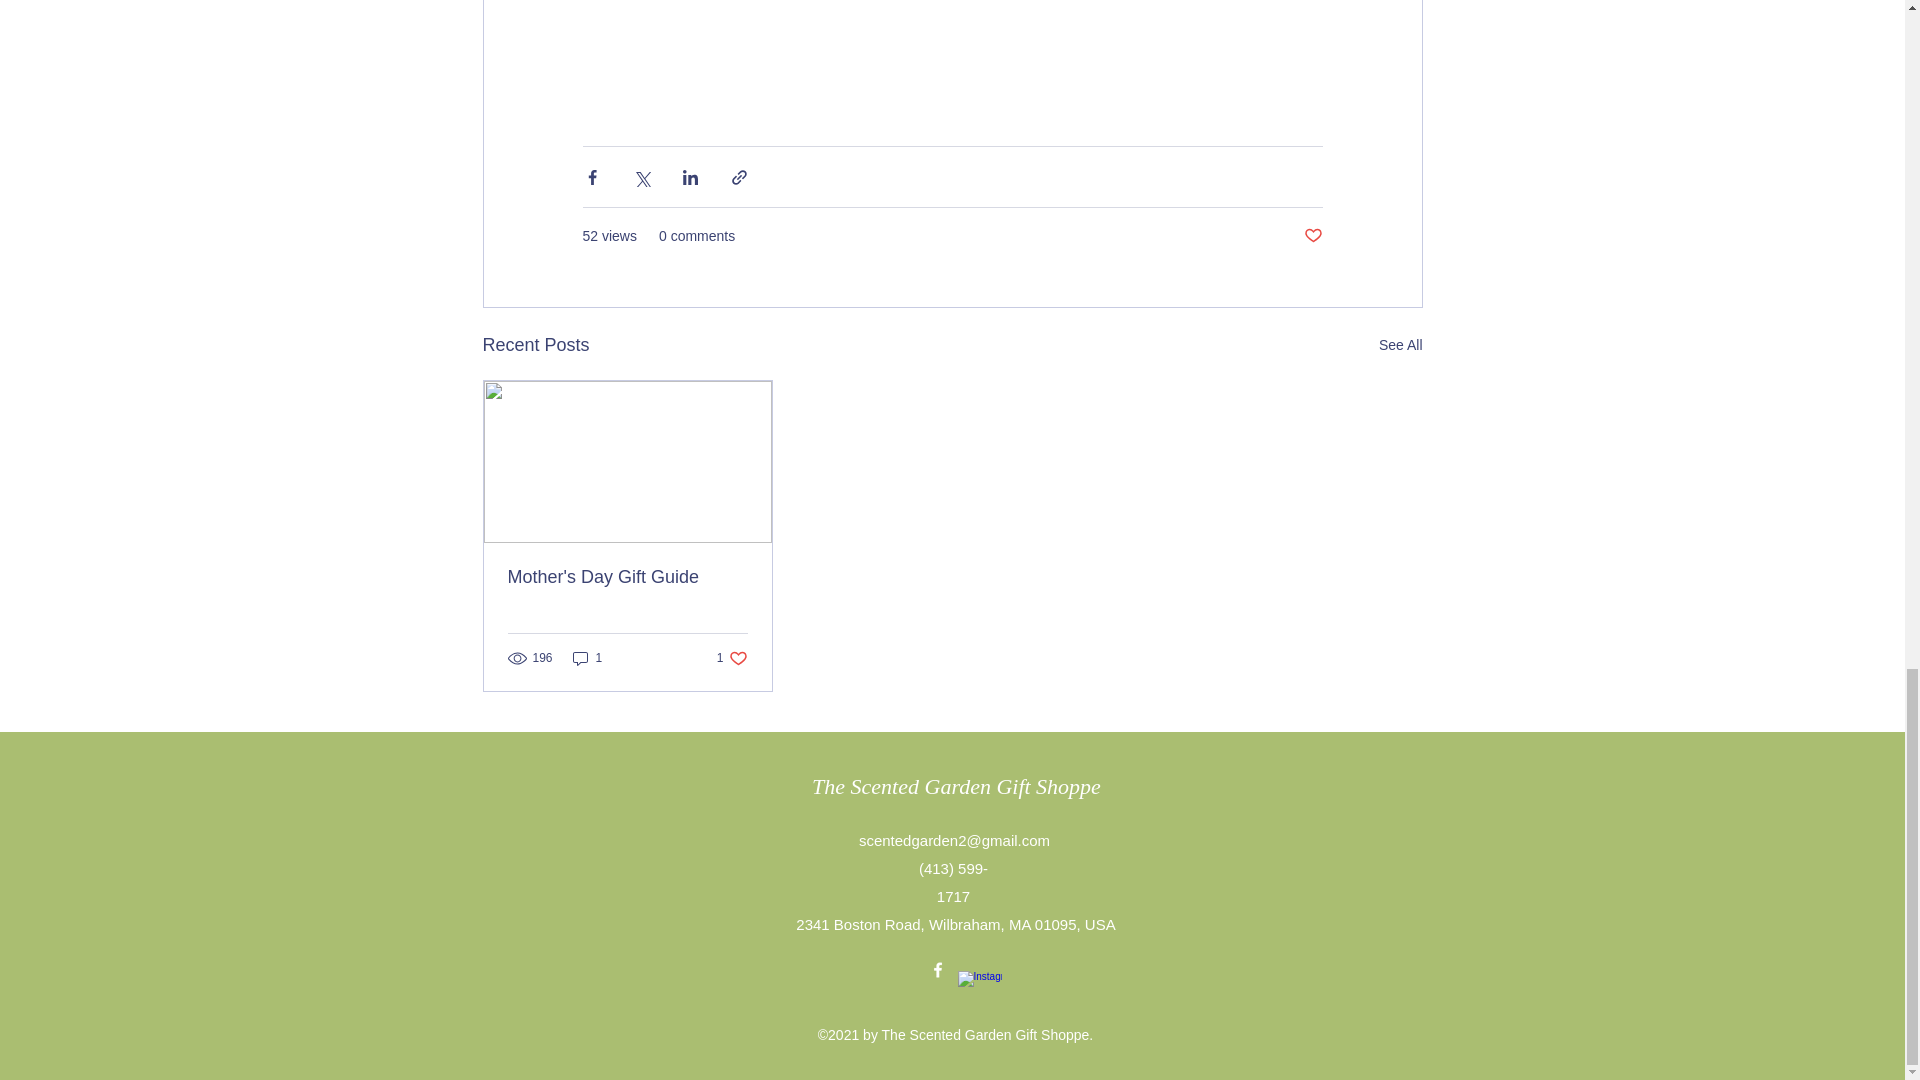 The width and height of the screenshot is (1920, 1080). I want to click on The Scented Garden Gift Shoppe, so click(956, 786).